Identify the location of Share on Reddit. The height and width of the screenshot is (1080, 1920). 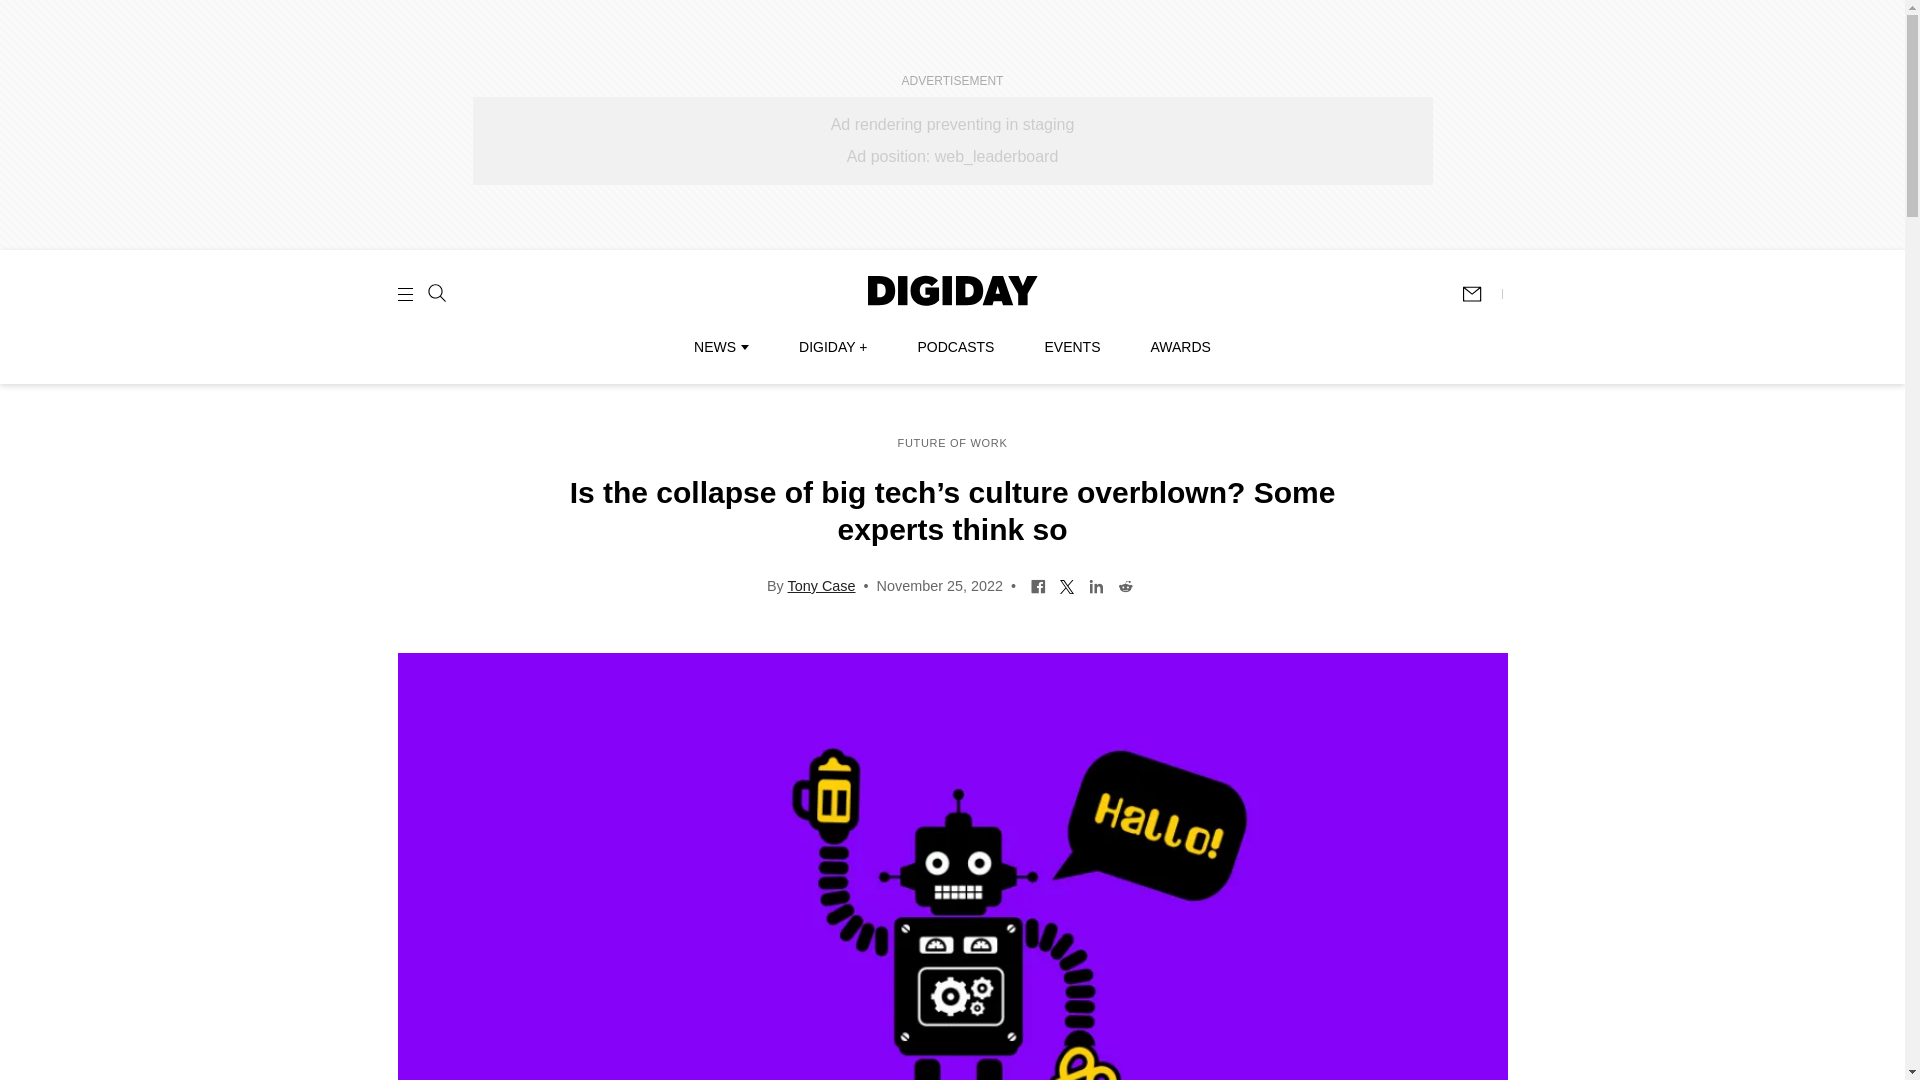
(1126, 584).